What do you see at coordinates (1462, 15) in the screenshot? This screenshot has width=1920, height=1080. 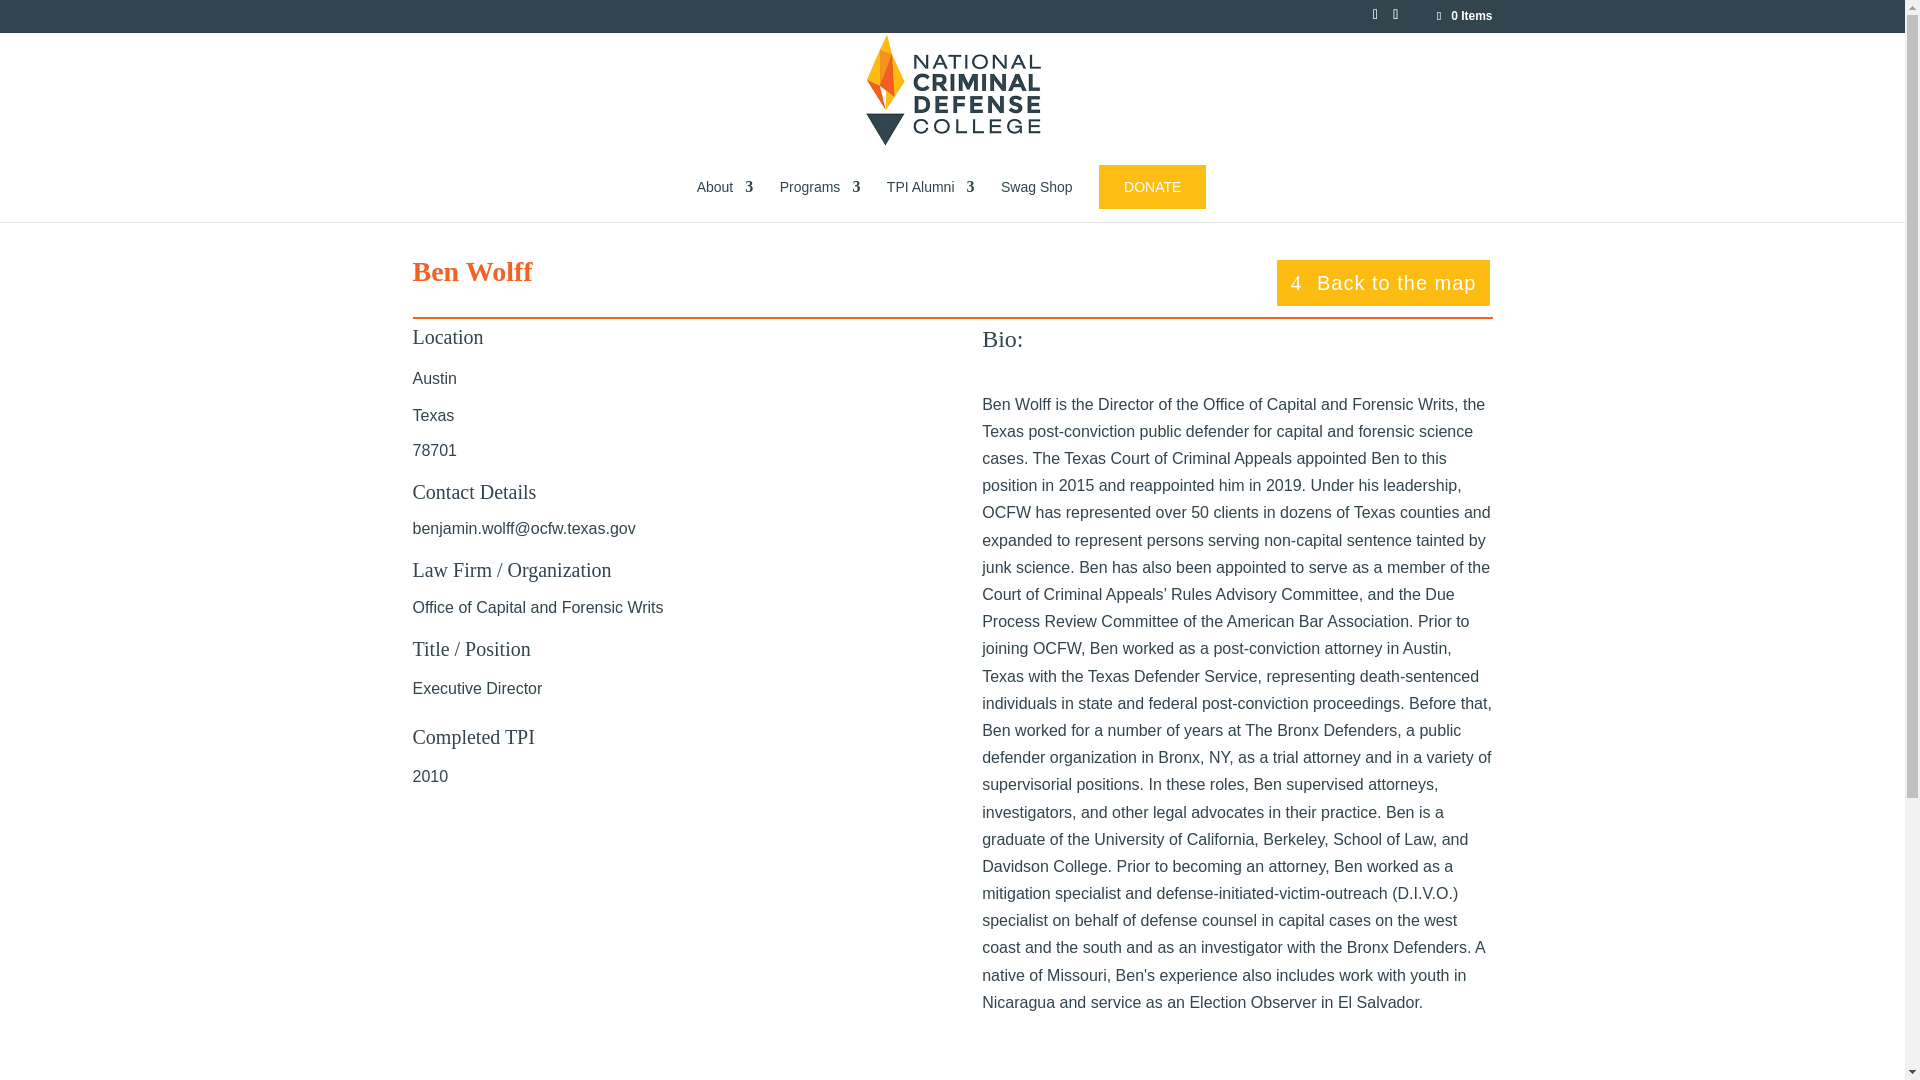 I see `0 Items` at bounding box center [1462, 15].